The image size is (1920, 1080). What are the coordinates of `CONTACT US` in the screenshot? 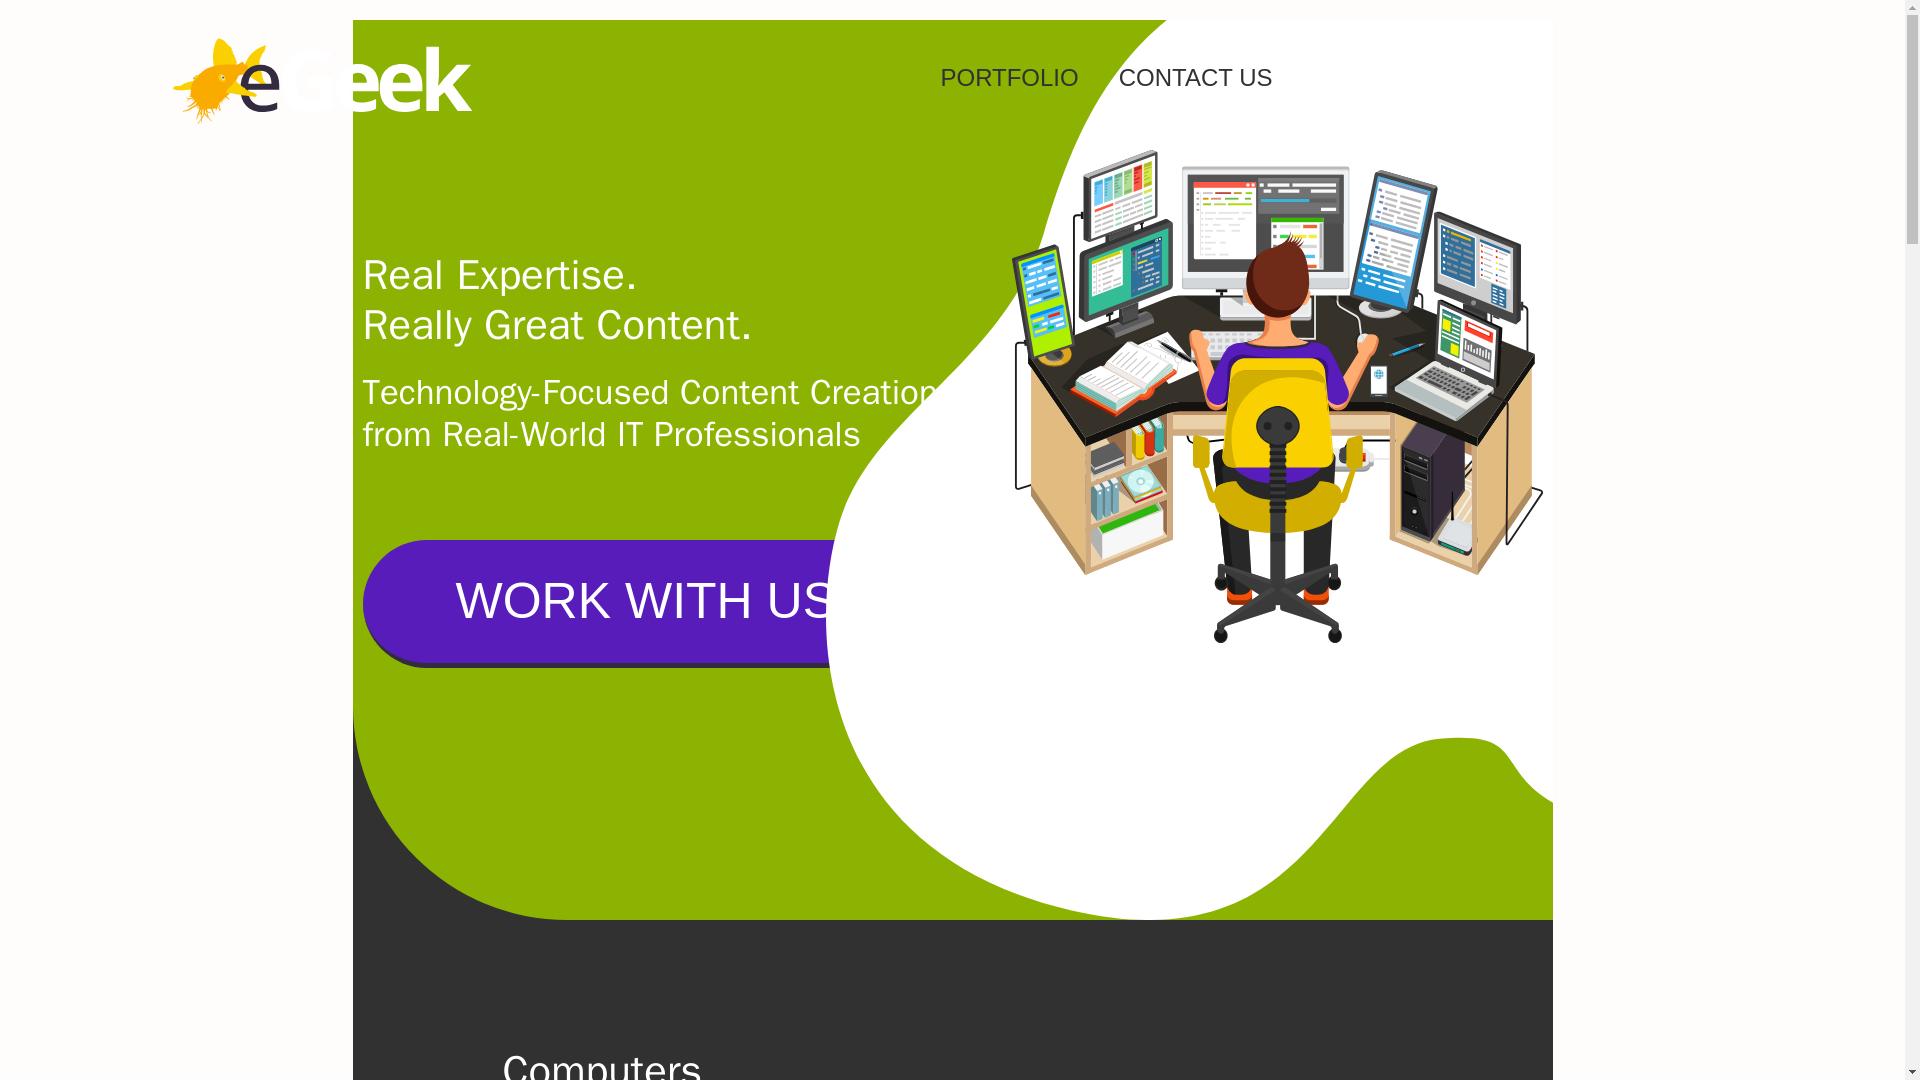 It's located at (1195, 78).